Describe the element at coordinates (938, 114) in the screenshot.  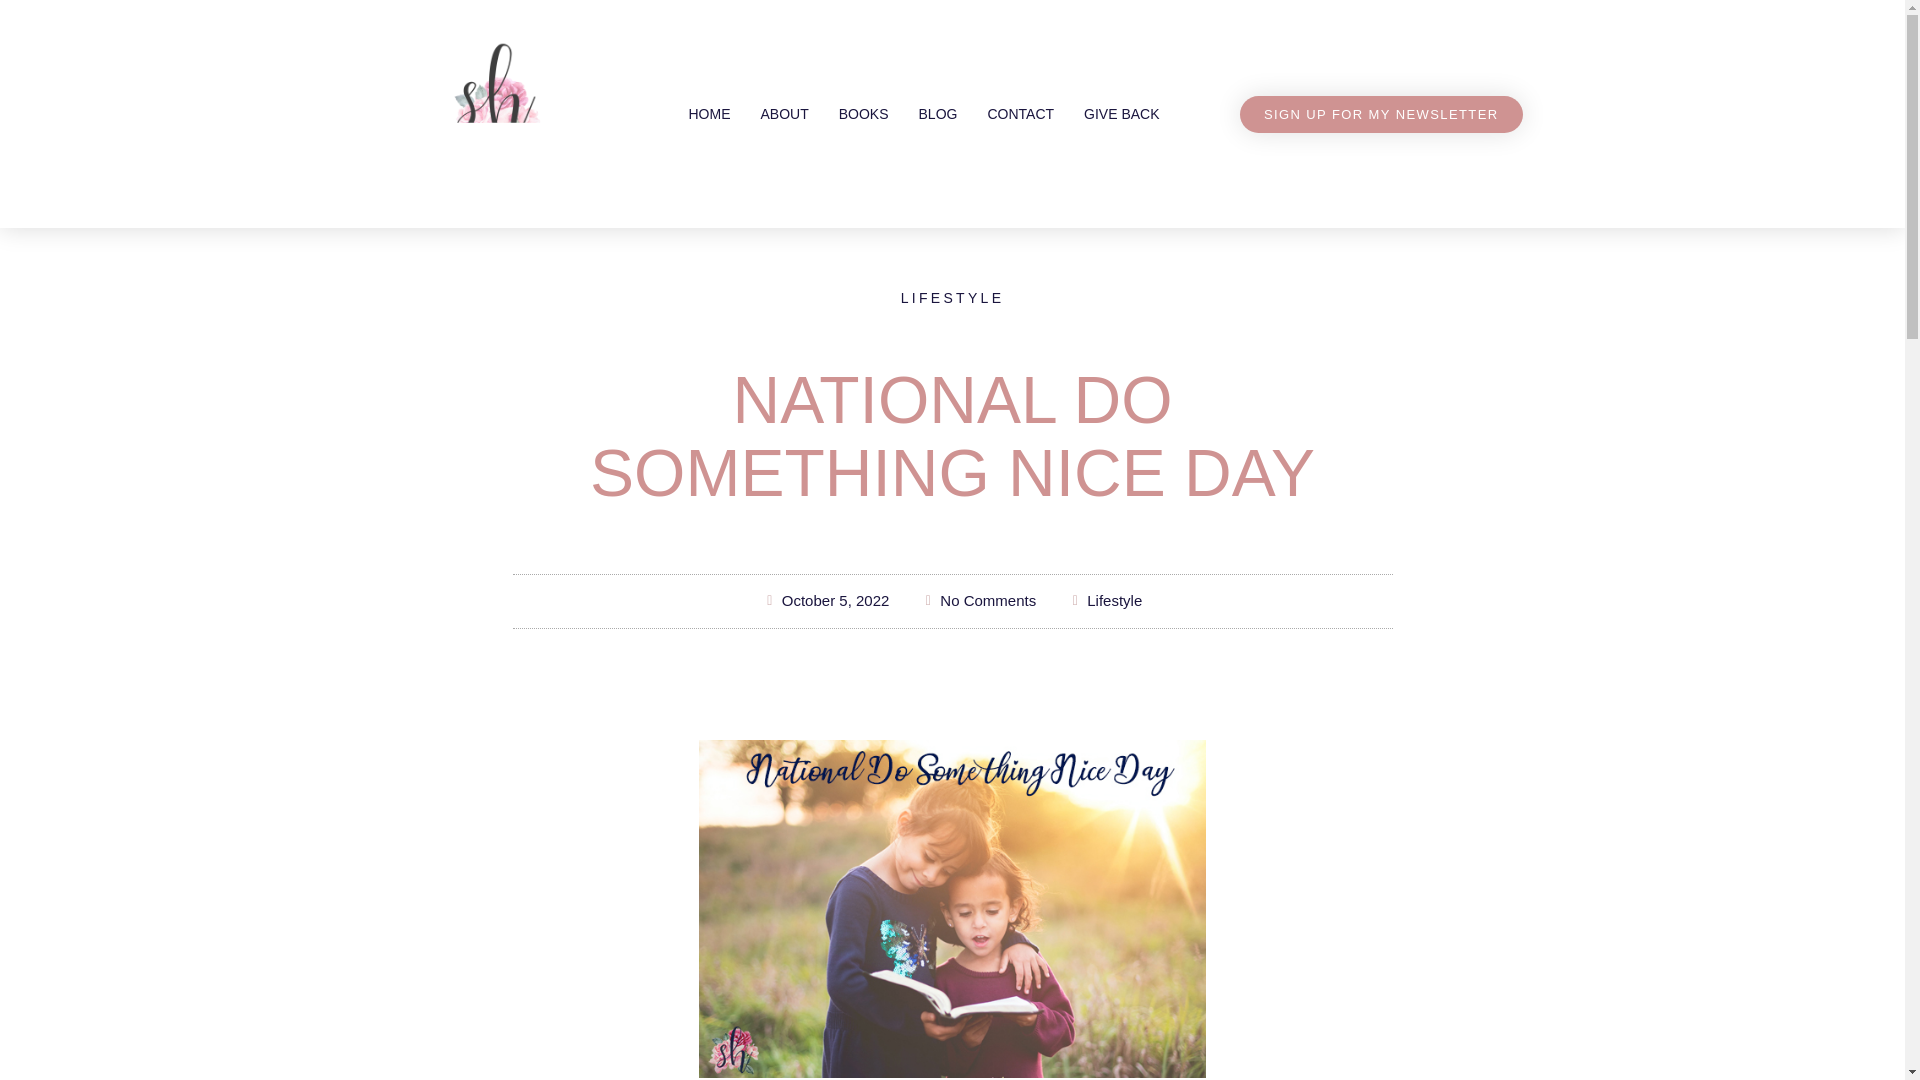
I see `BLOG` at that location.